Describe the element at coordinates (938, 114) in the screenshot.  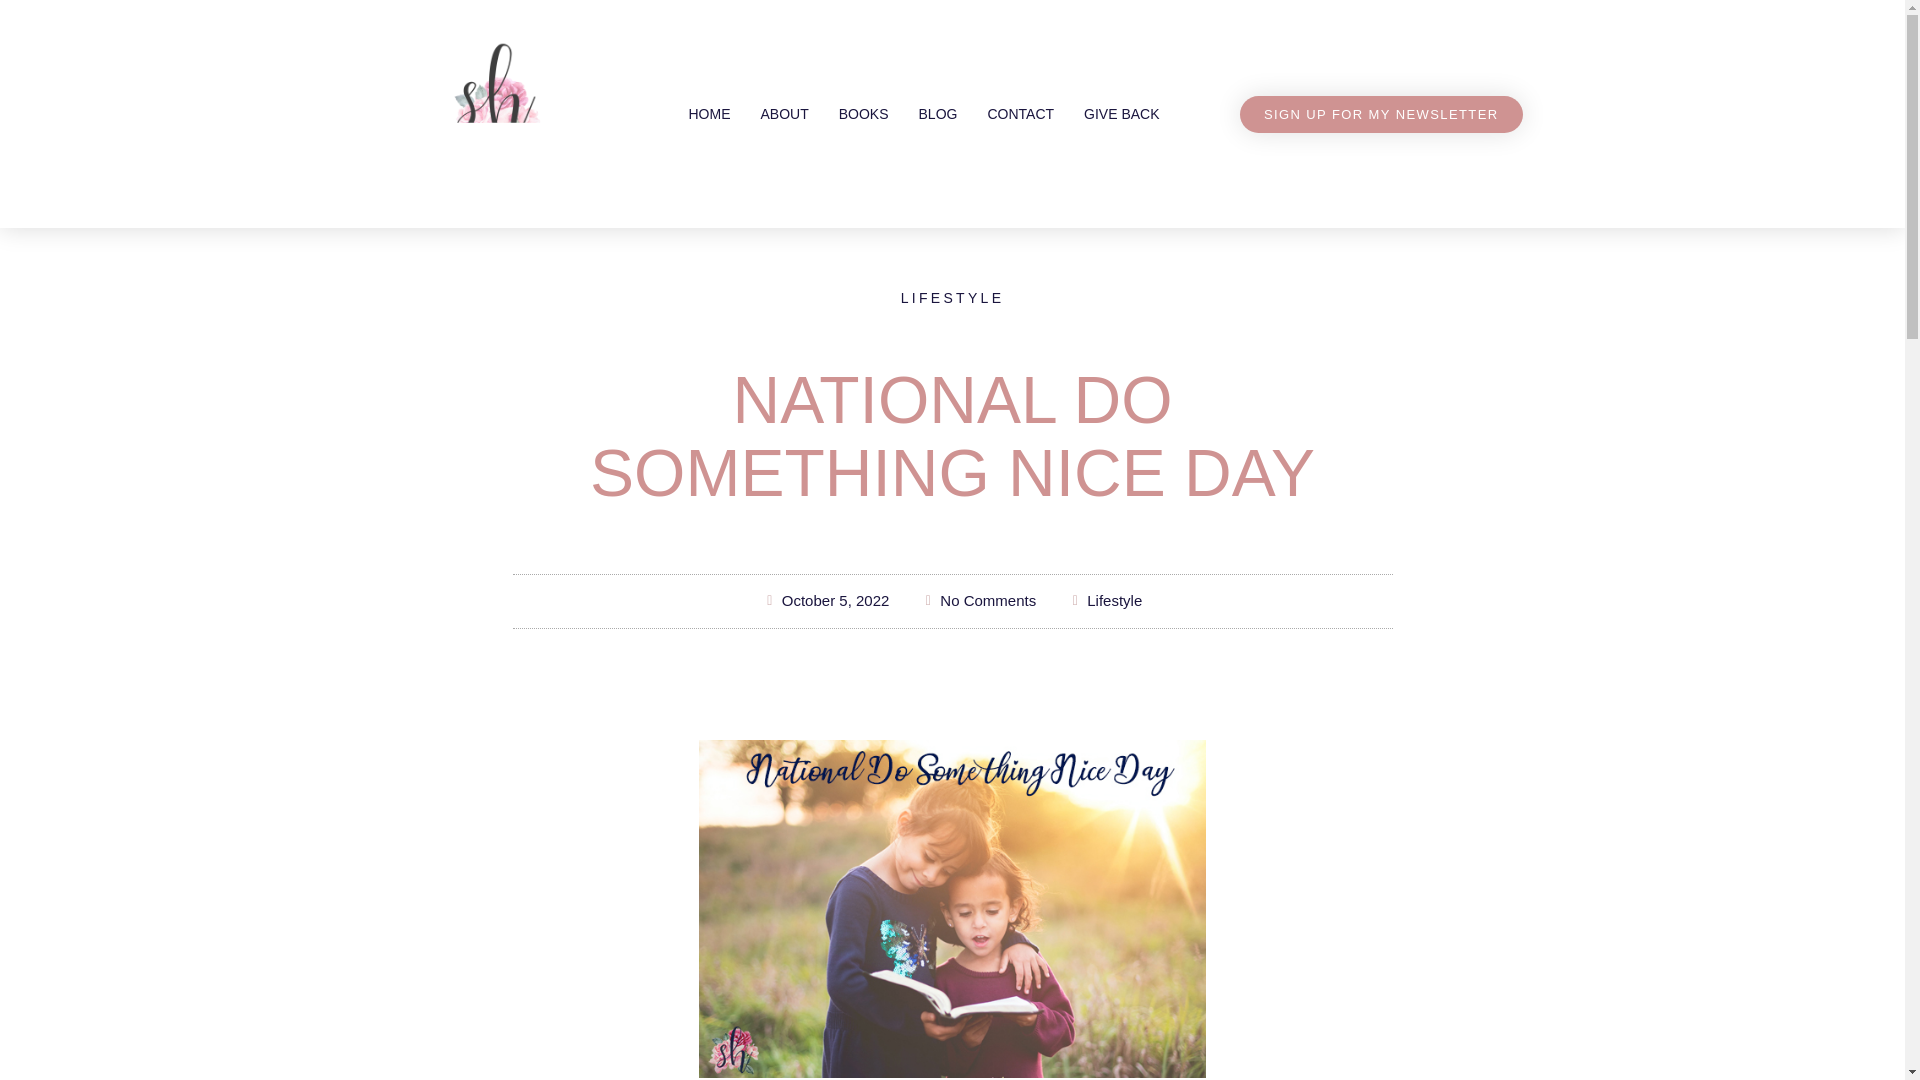
I see `BLOG` at that location.